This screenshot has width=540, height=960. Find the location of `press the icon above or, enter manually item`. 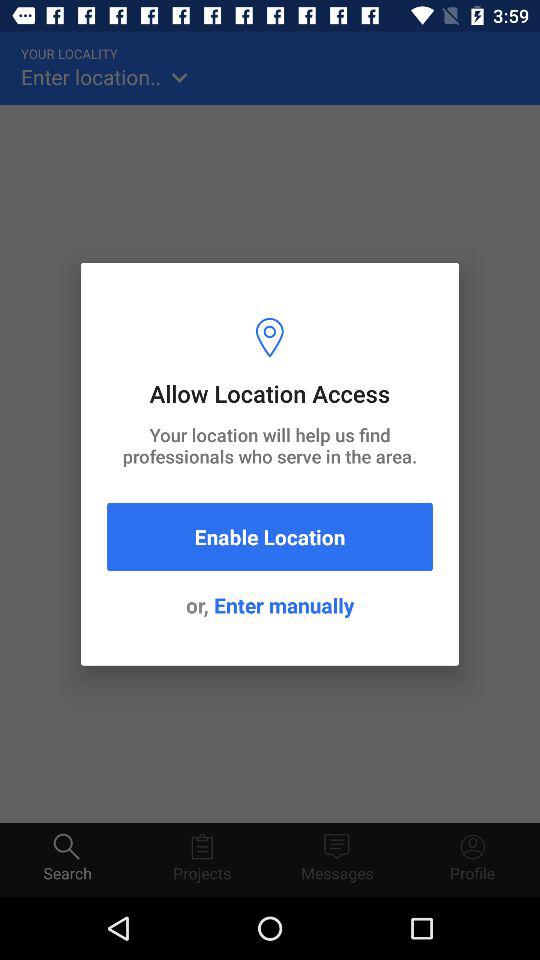

press the icon above or, enter manually item is located at coordinates (270, 536).